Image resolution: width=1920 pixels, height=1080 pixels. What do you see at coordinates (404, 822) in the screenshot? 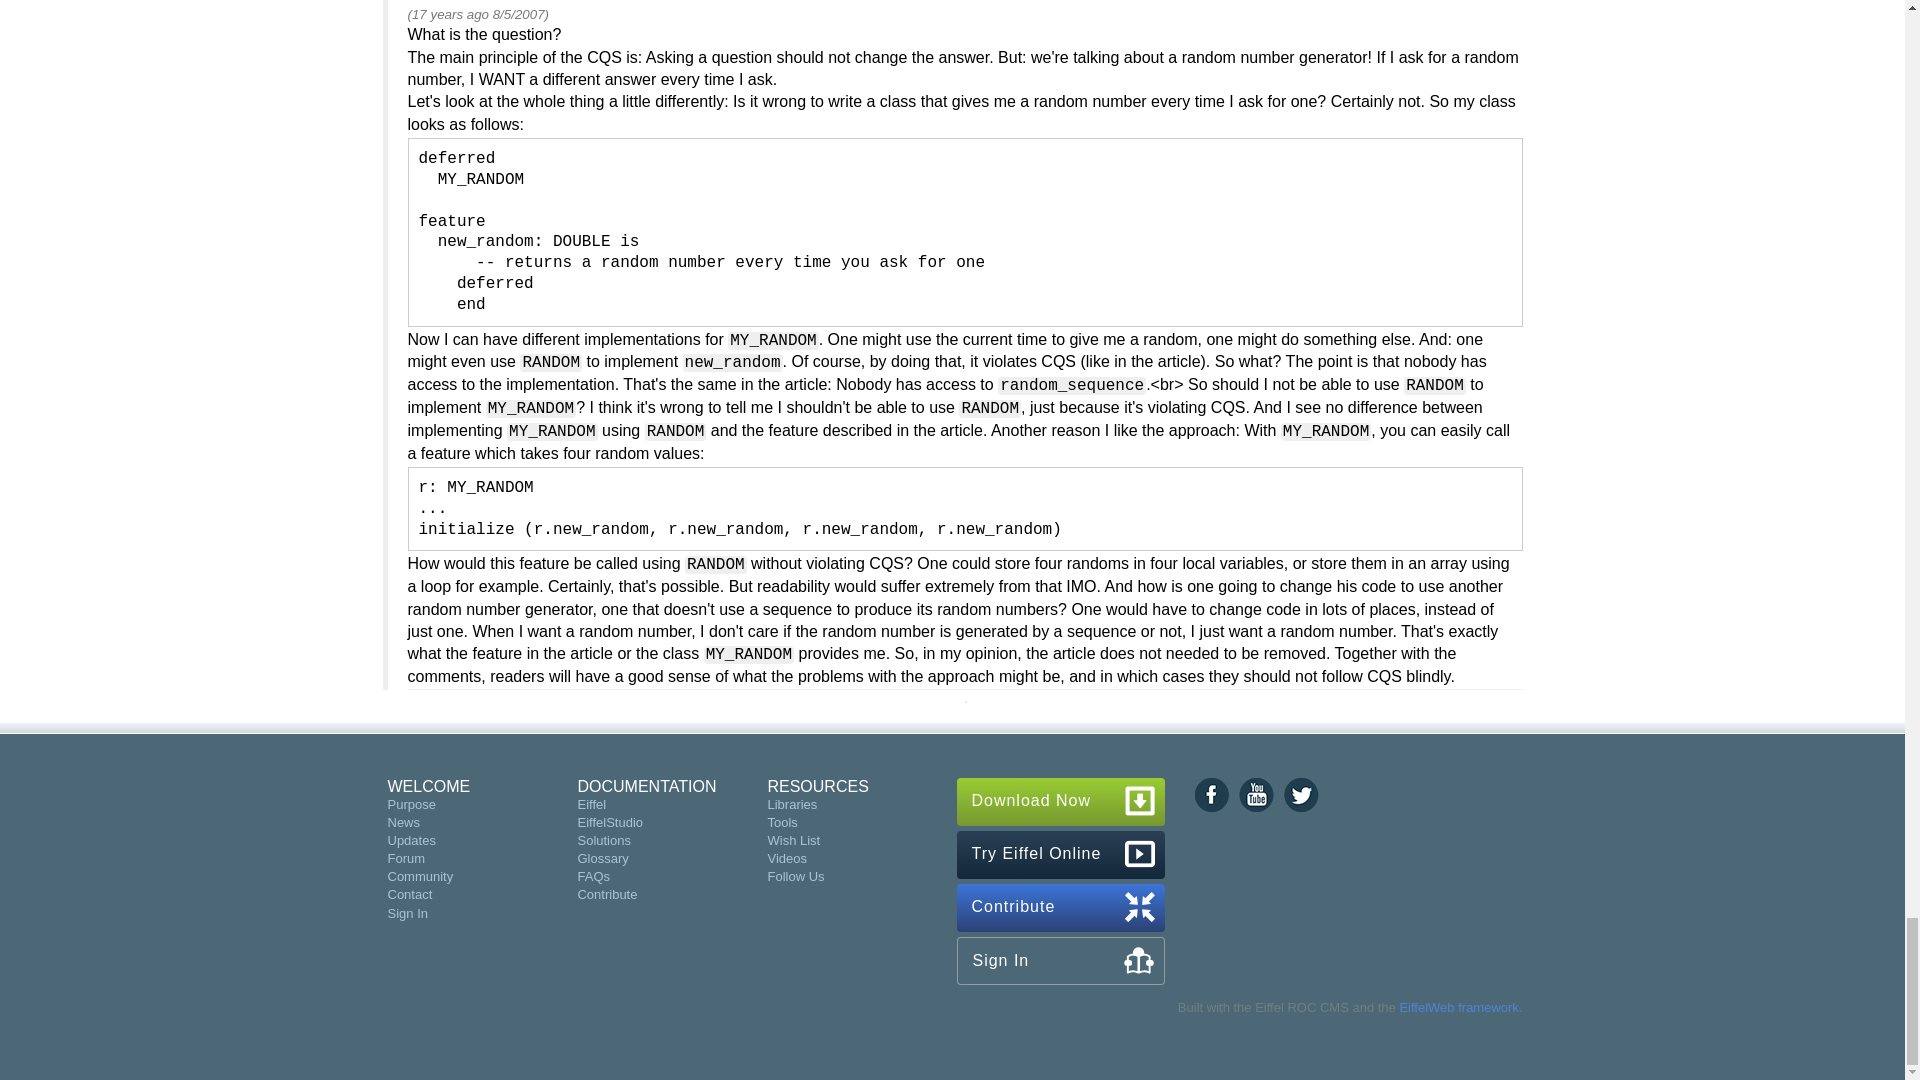
I see `News` at bounding box center [404, 822].